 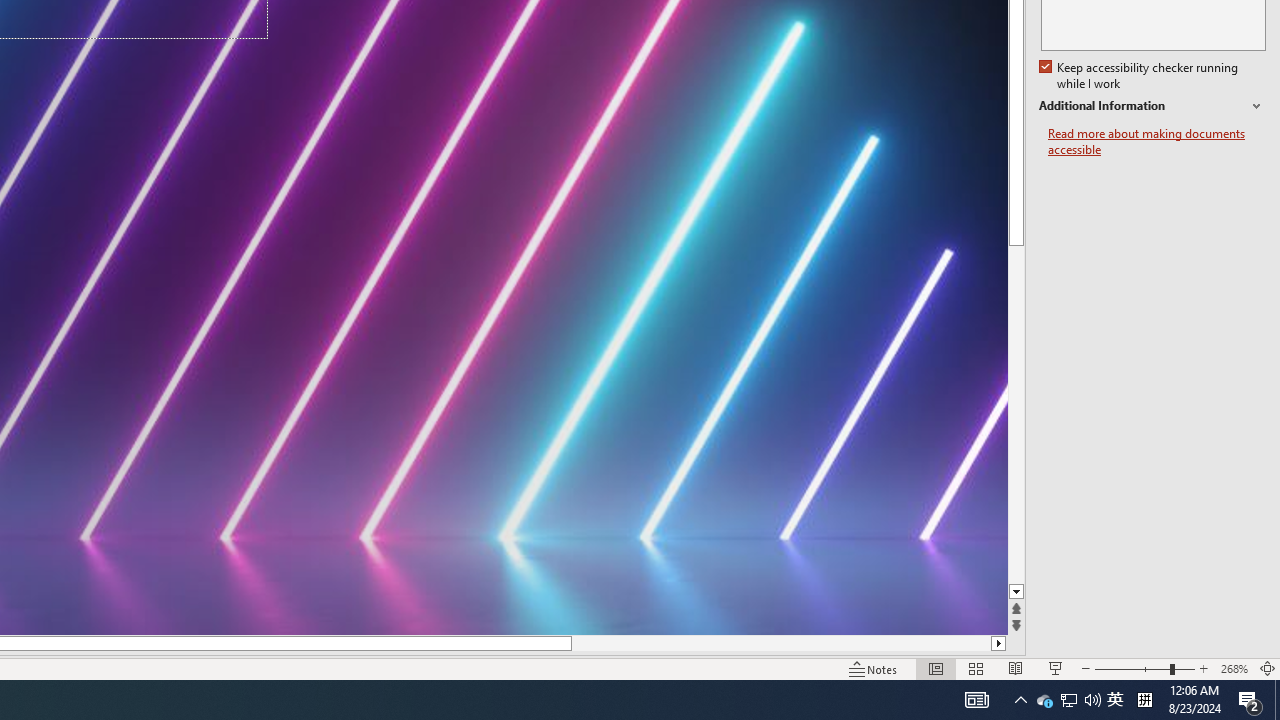 What do you see at coordinates (976, 668) in the screenshot?
I see `Slide Sorter` at bounding box center [976, 668].